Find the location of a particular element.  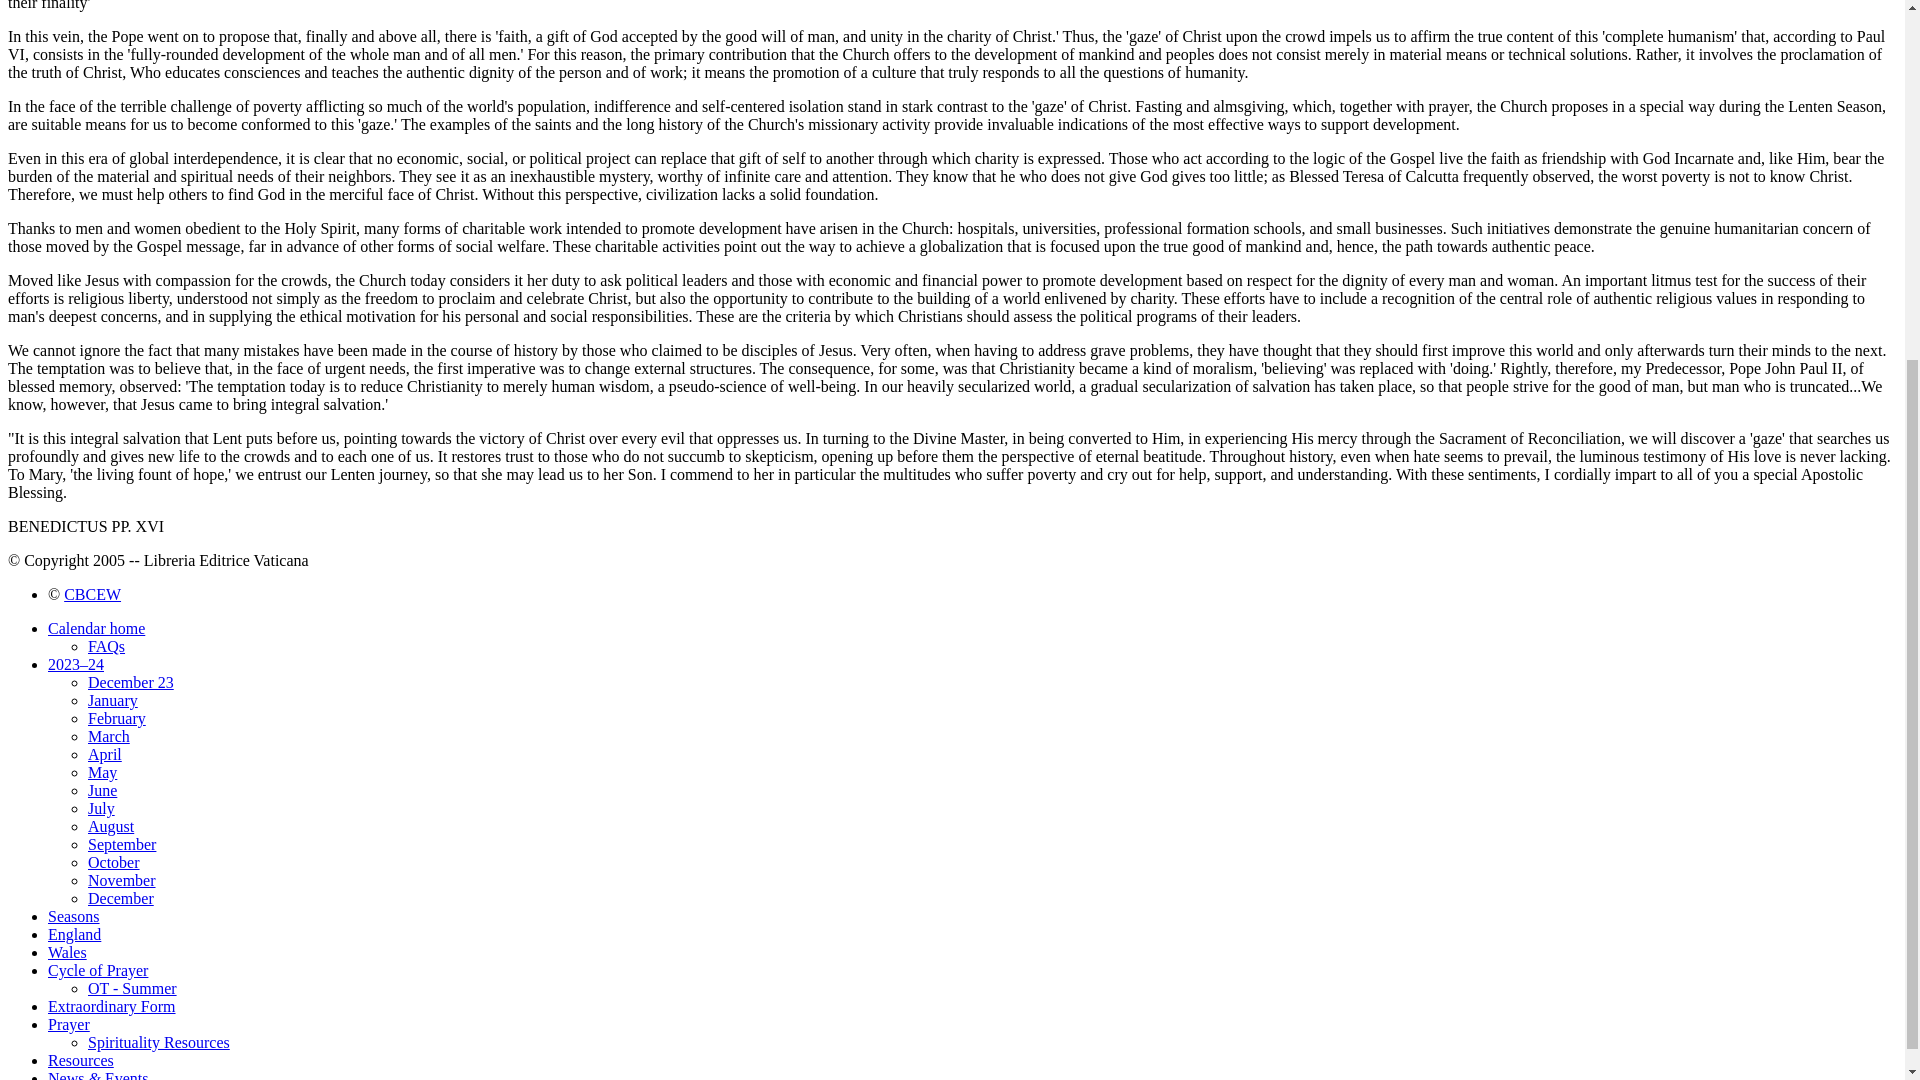

Extraordinary Form is located at coordinates (112, 1006).